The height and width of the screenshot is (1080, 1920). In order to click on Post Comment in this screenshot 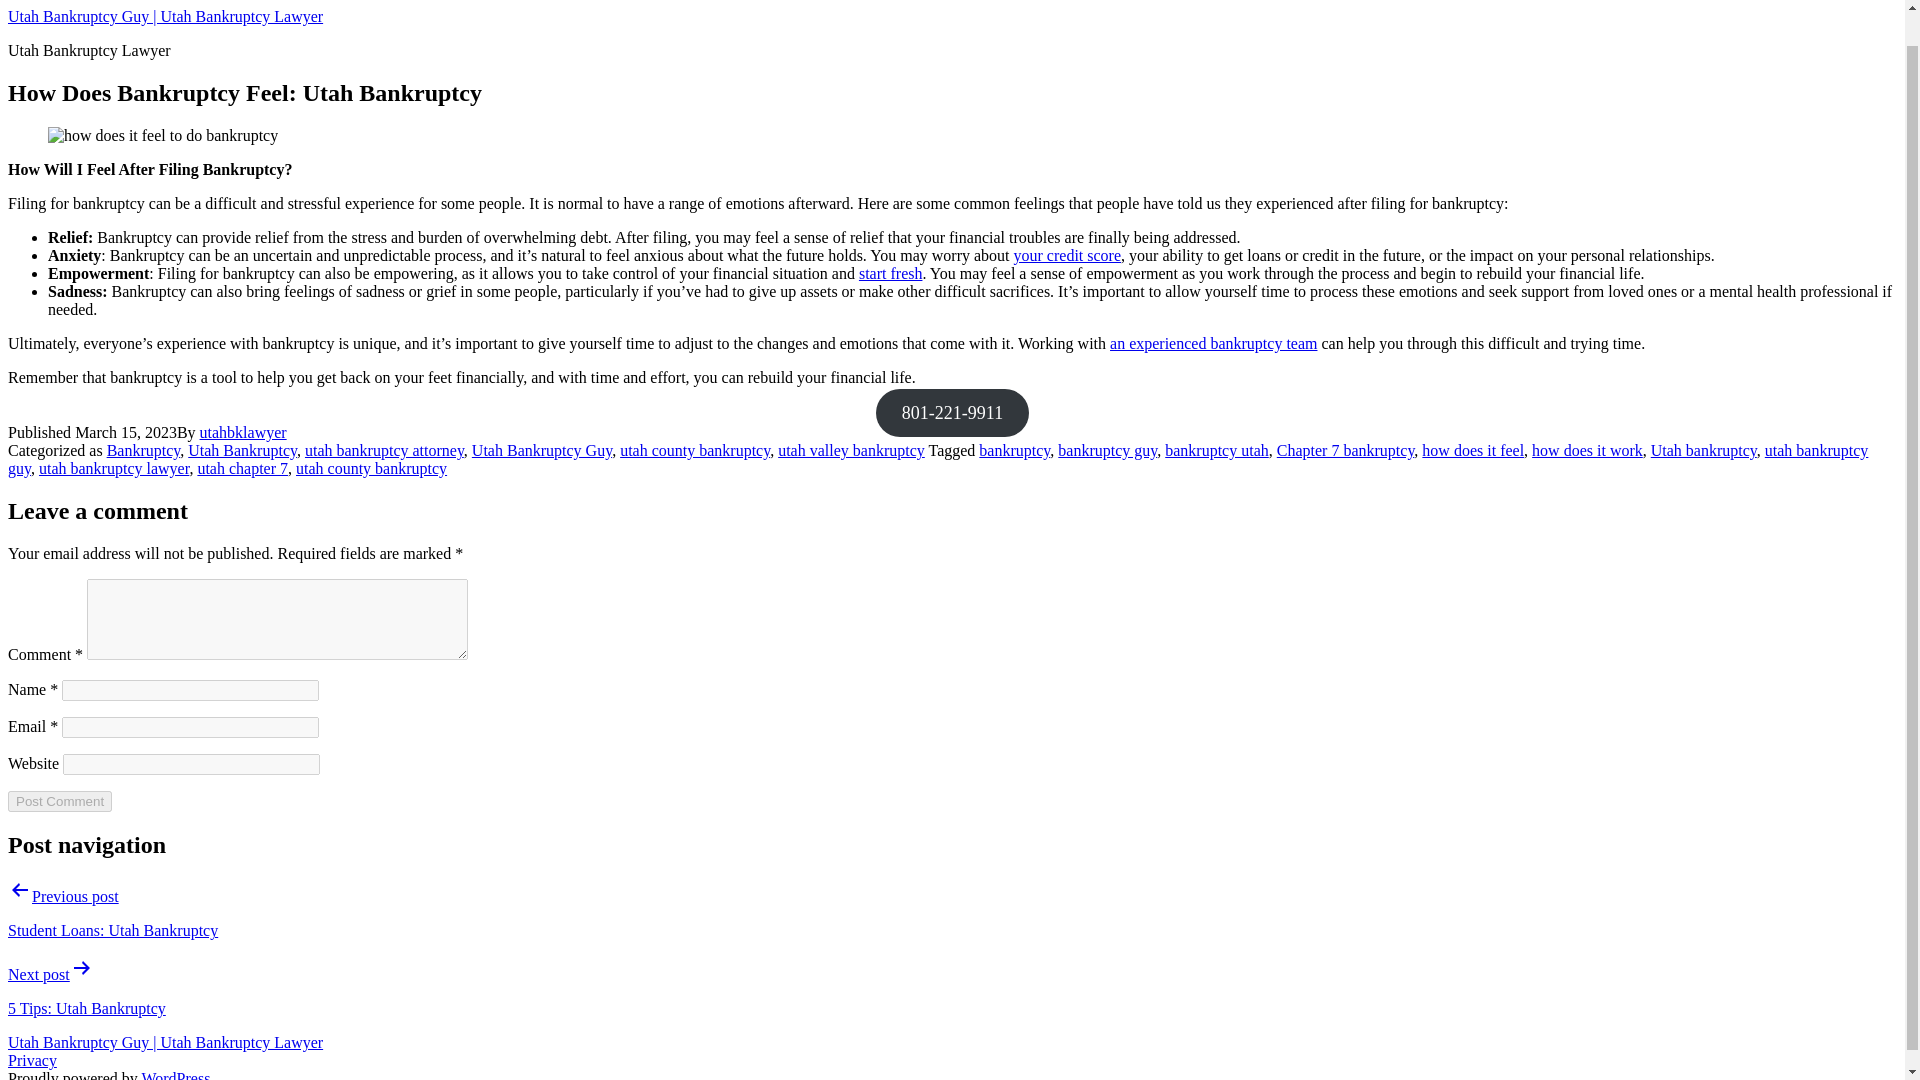, I will do `click(59, 801)`.